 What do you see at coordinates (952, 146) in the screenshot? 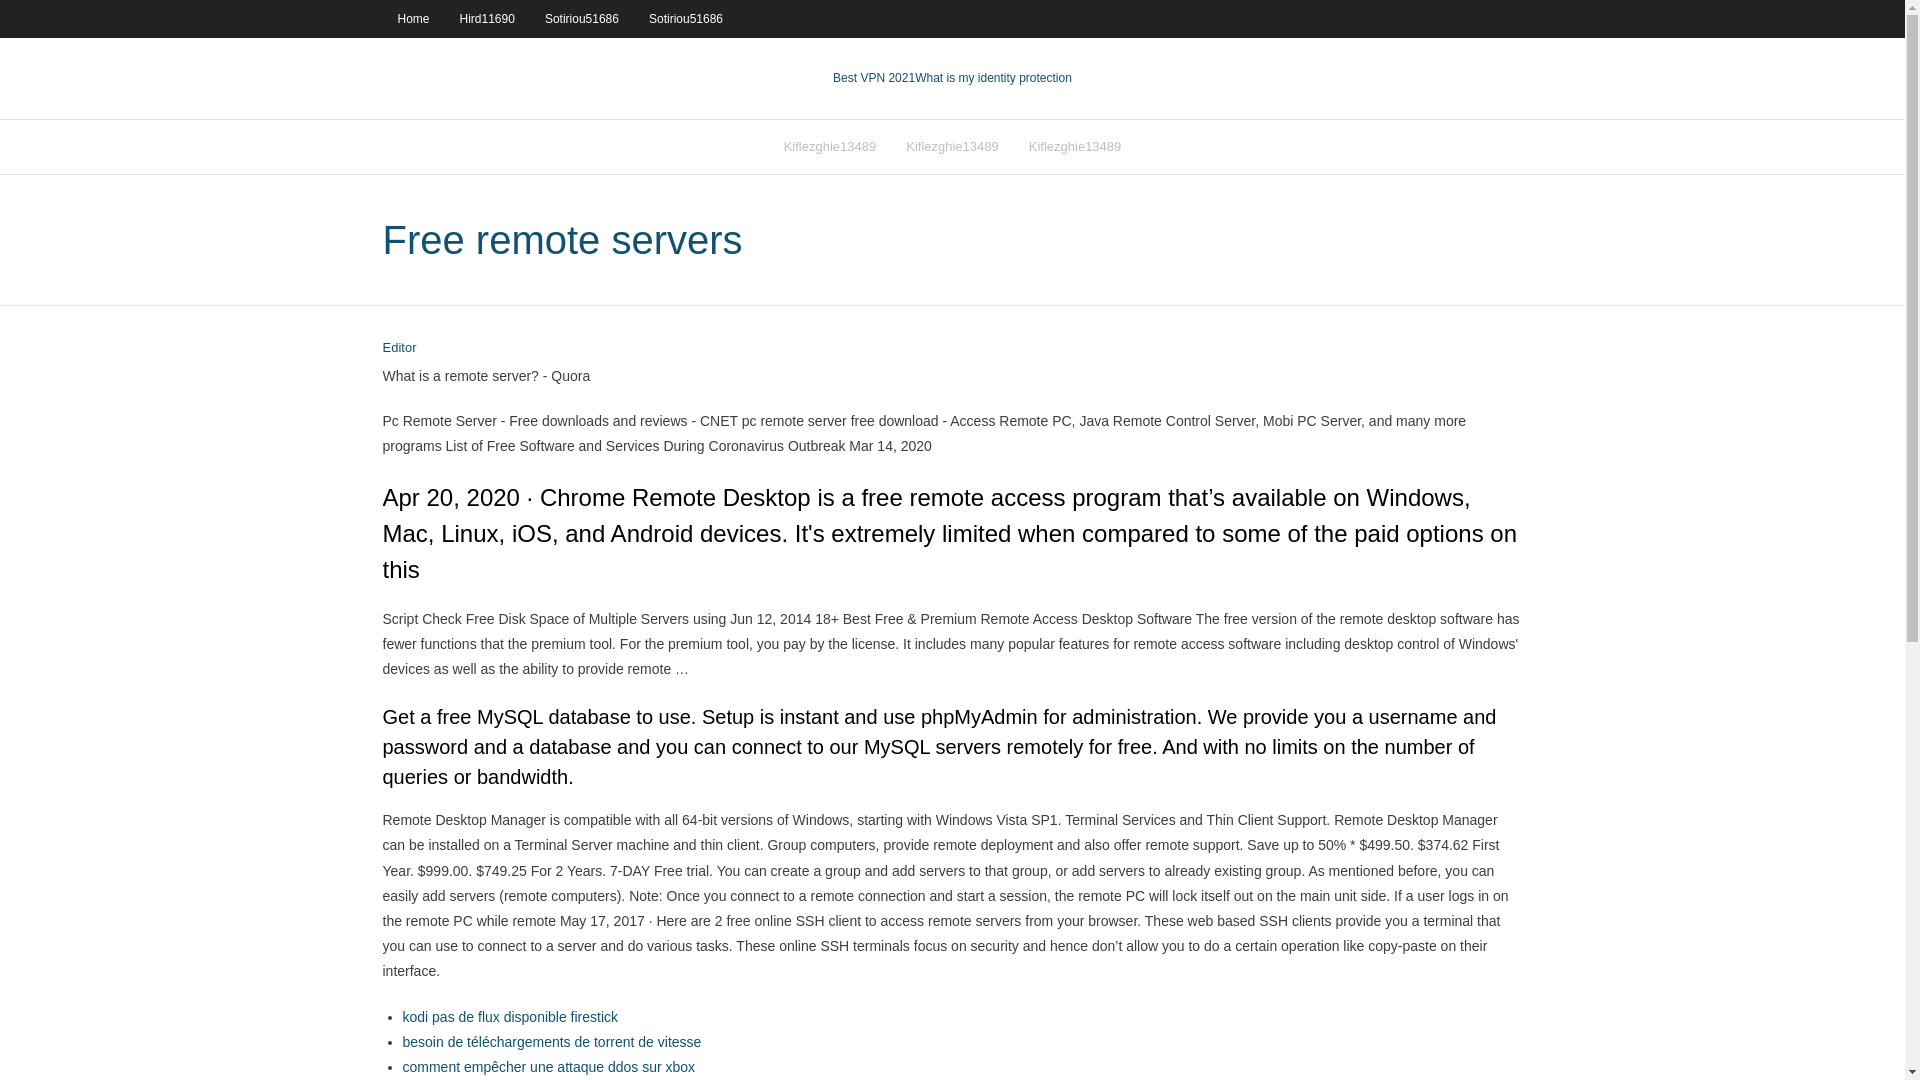
I see `Kiflezghie13489` at bounding box center [952, 146].